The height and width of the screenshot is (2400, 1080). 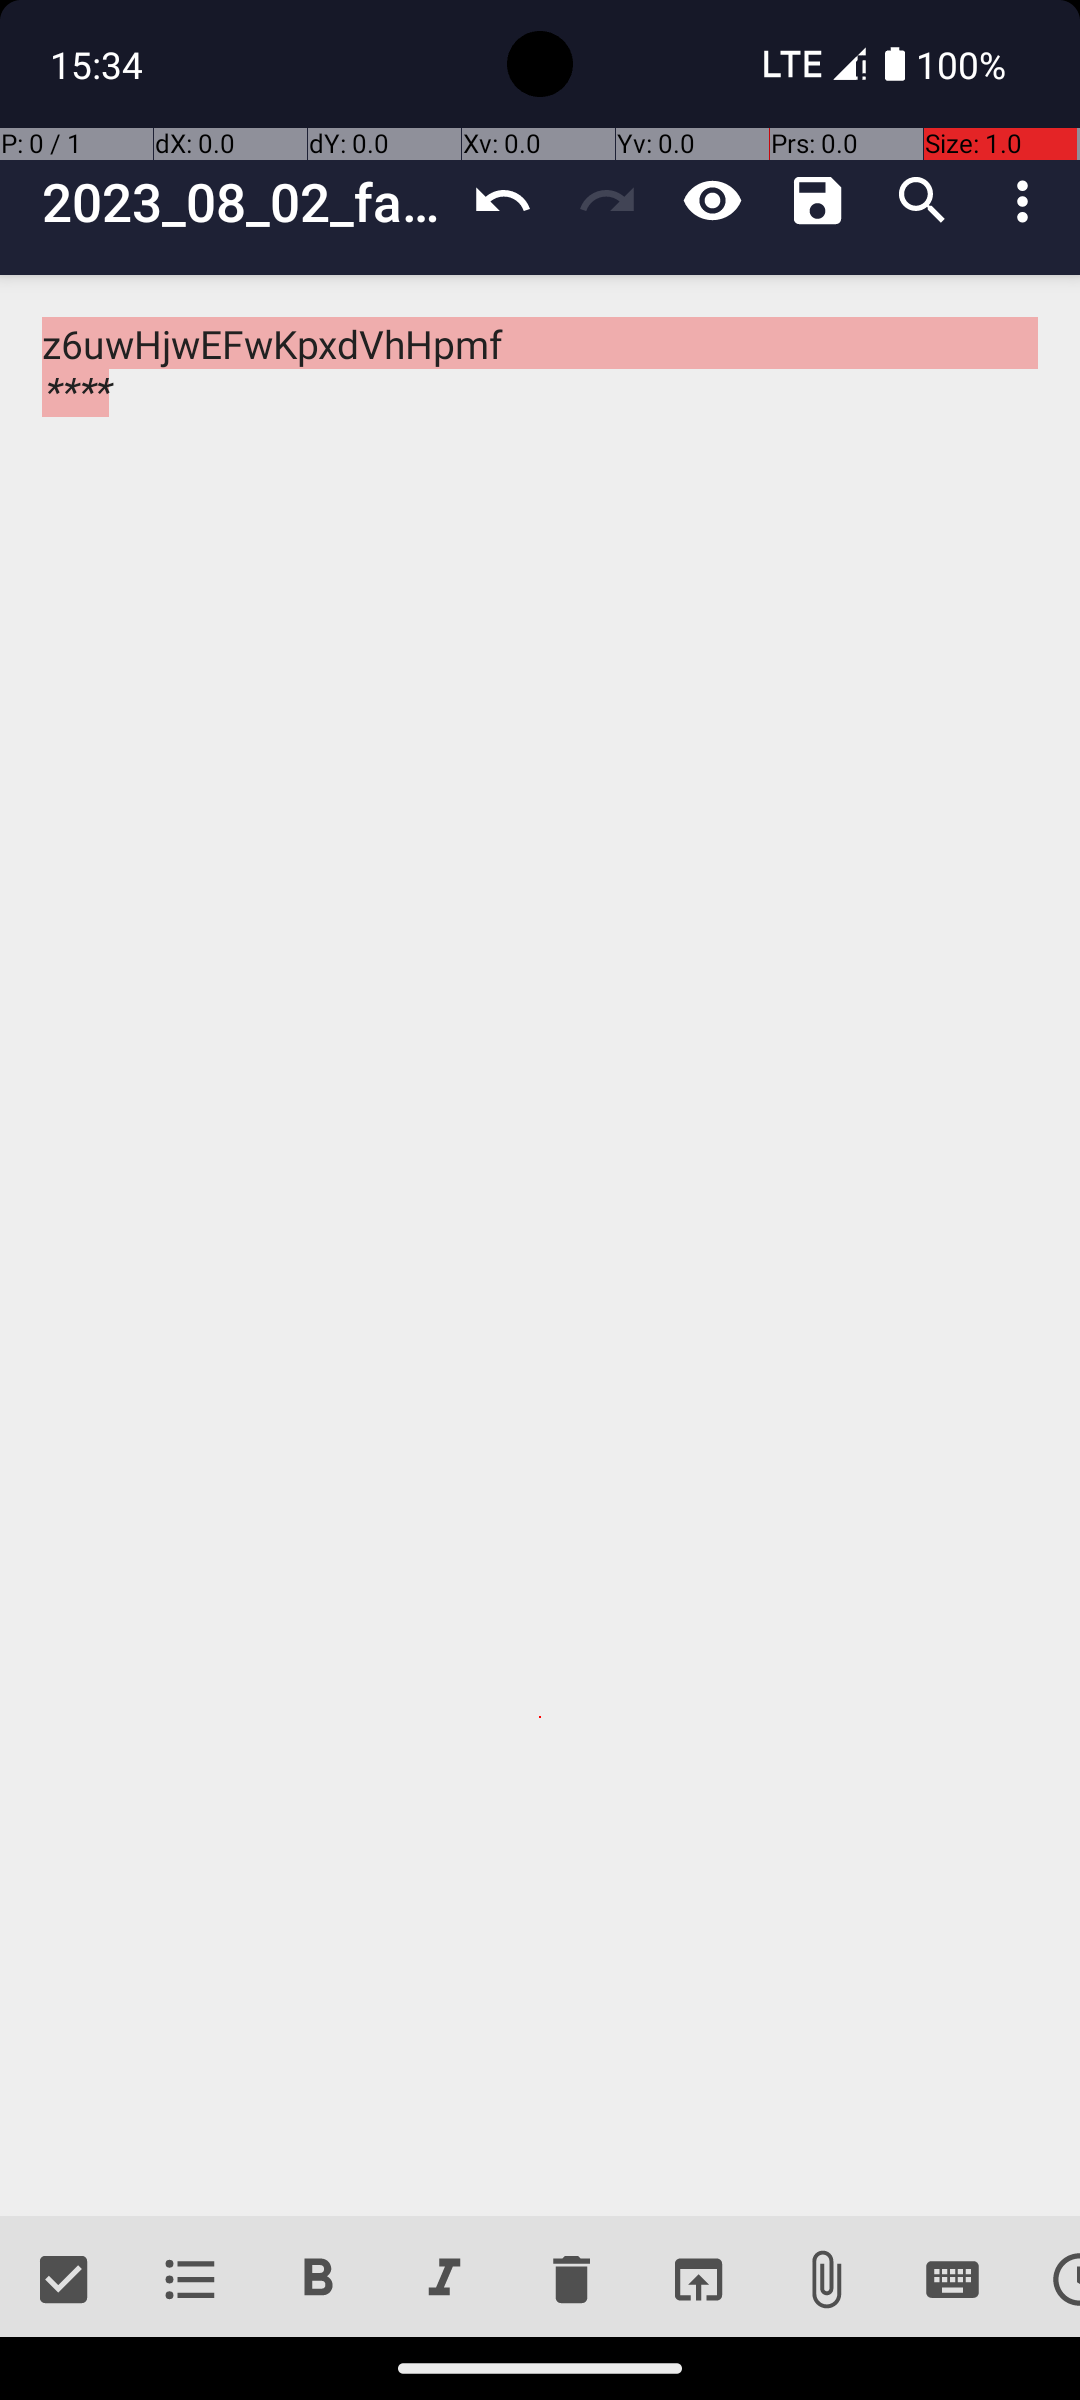 What do you see at coordinates (246, 202) in the screenshot?
I see `2023_08_02_favorite_book_quotes` at bounding box center [246, 202].